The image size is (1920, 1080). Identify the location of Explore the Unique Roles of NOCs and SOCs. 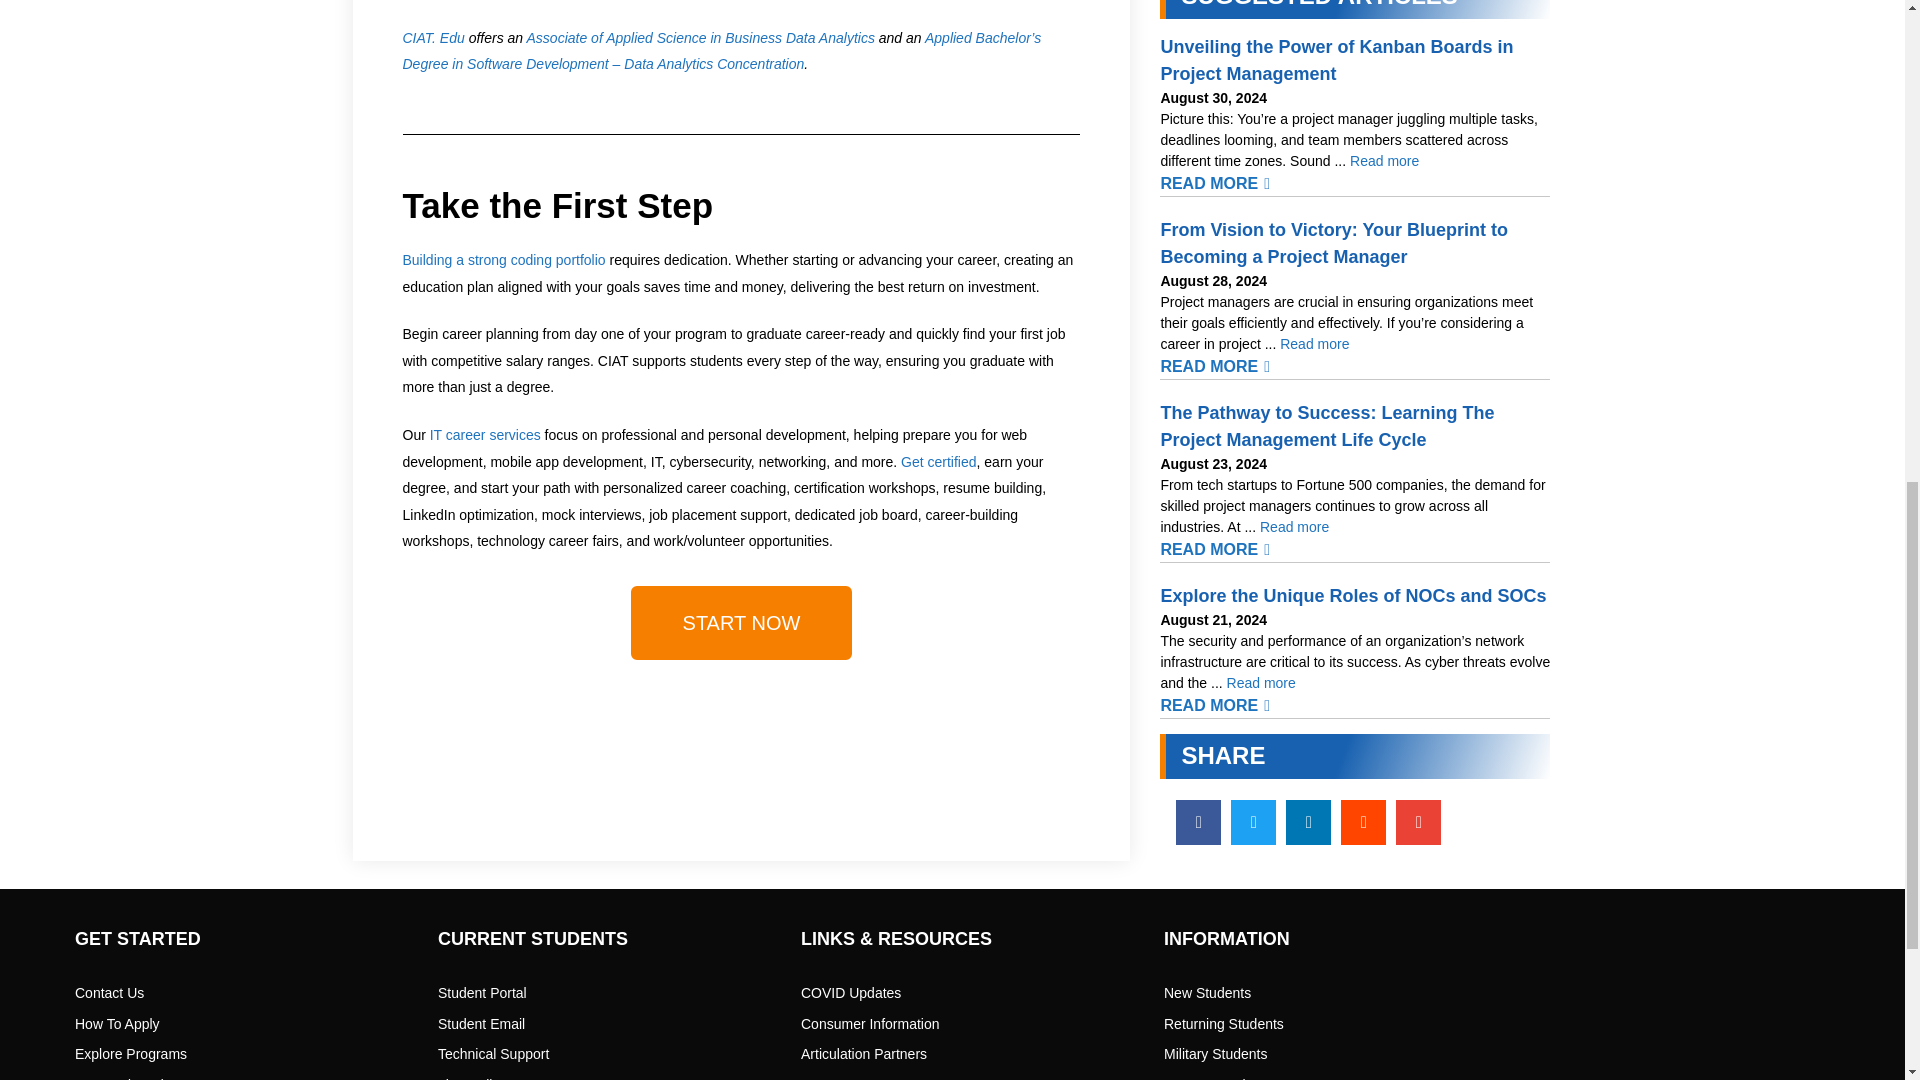
(1261, 682).